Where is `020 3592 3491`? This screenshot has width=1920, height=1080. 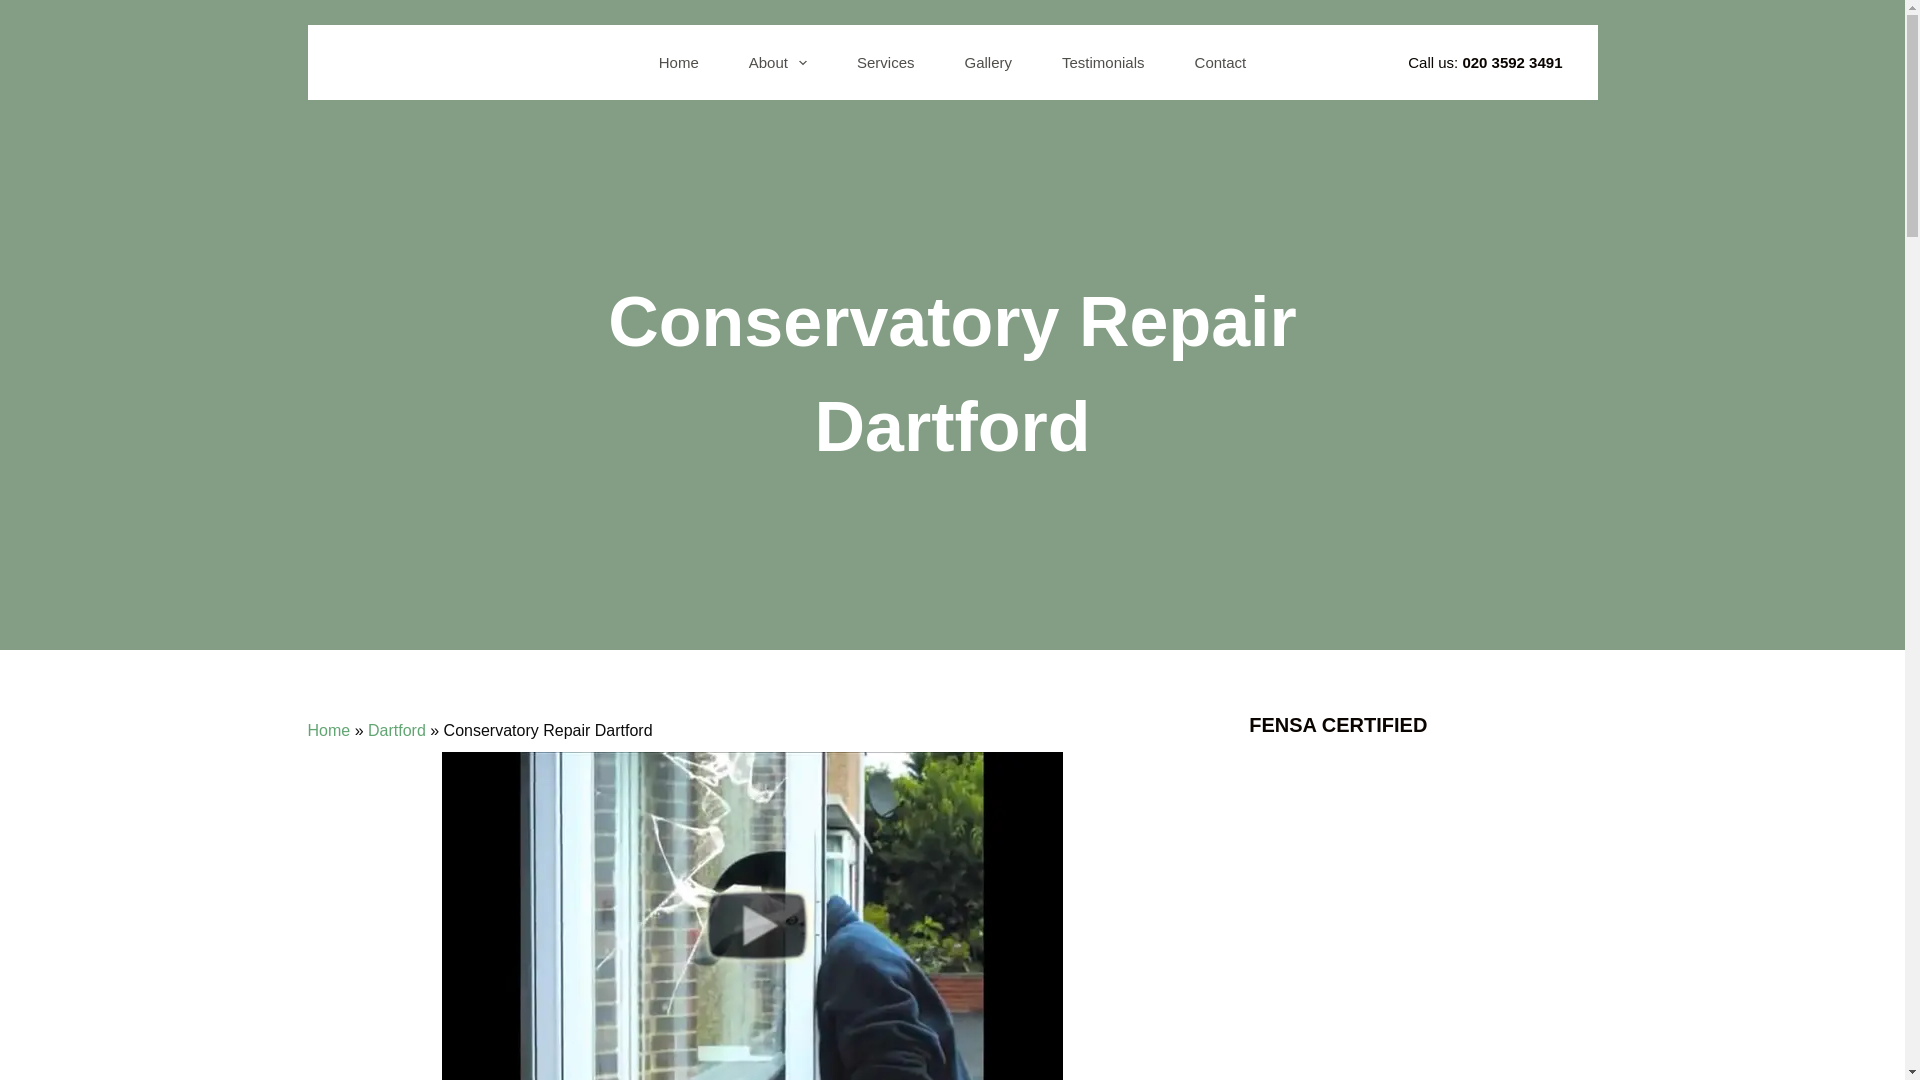
020 3592 3491 is located at coordinates (1512, 62).